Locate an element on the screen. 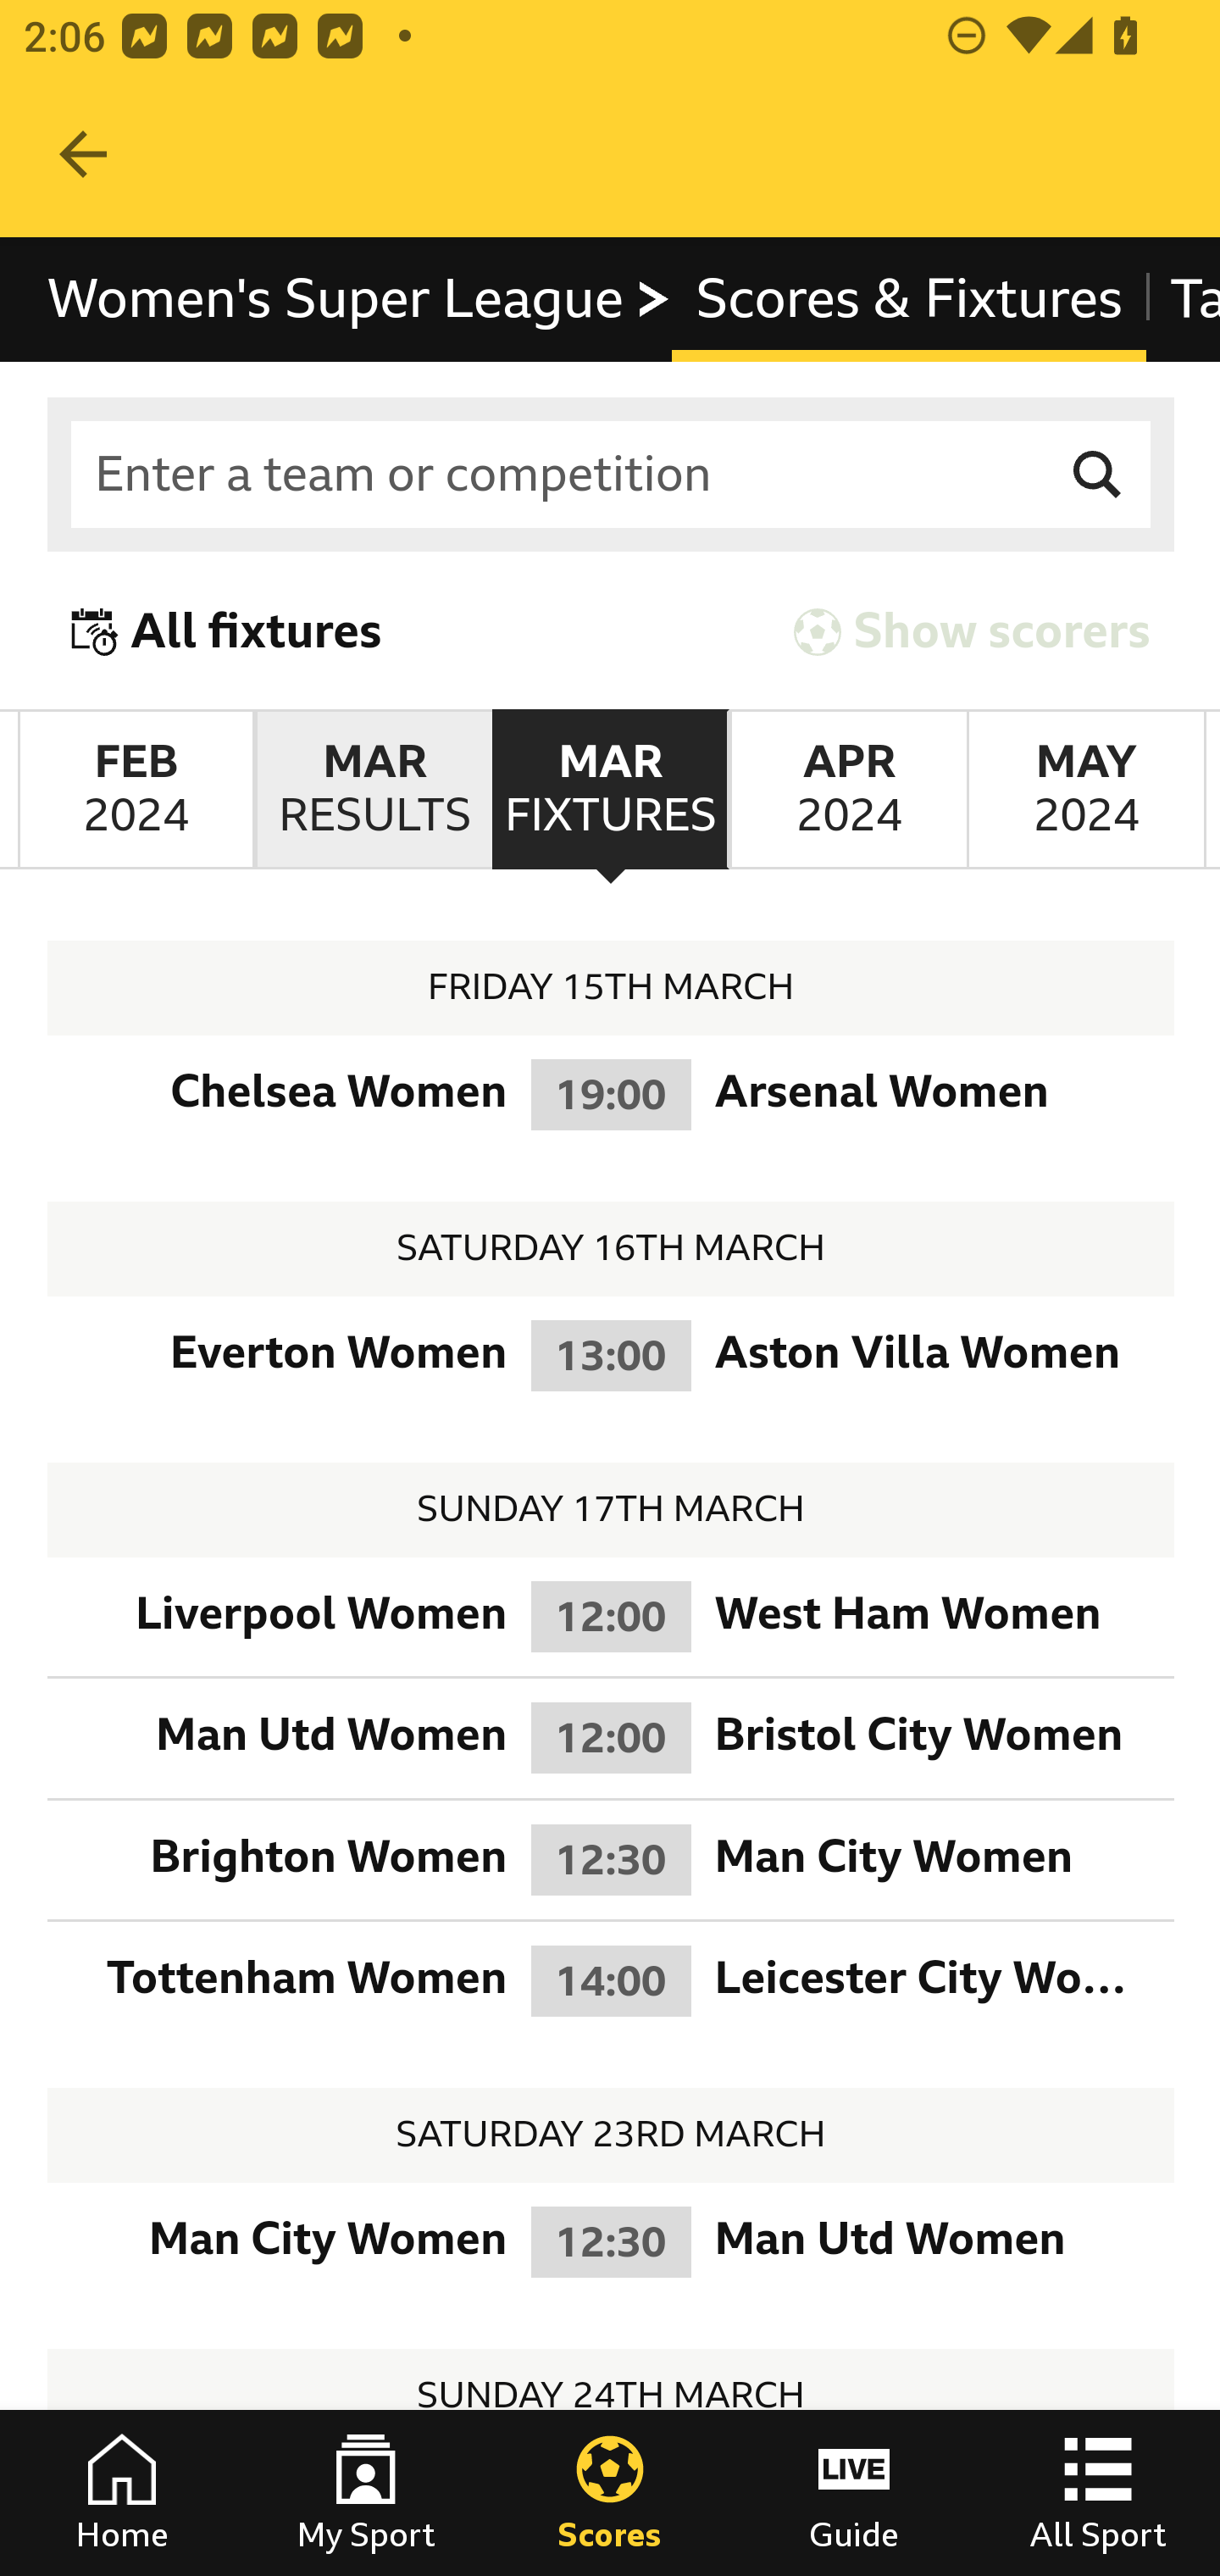 The height and width of the screenshot is (2576, 1220). April2024 April 2024 is located at coordinates (847, 790).